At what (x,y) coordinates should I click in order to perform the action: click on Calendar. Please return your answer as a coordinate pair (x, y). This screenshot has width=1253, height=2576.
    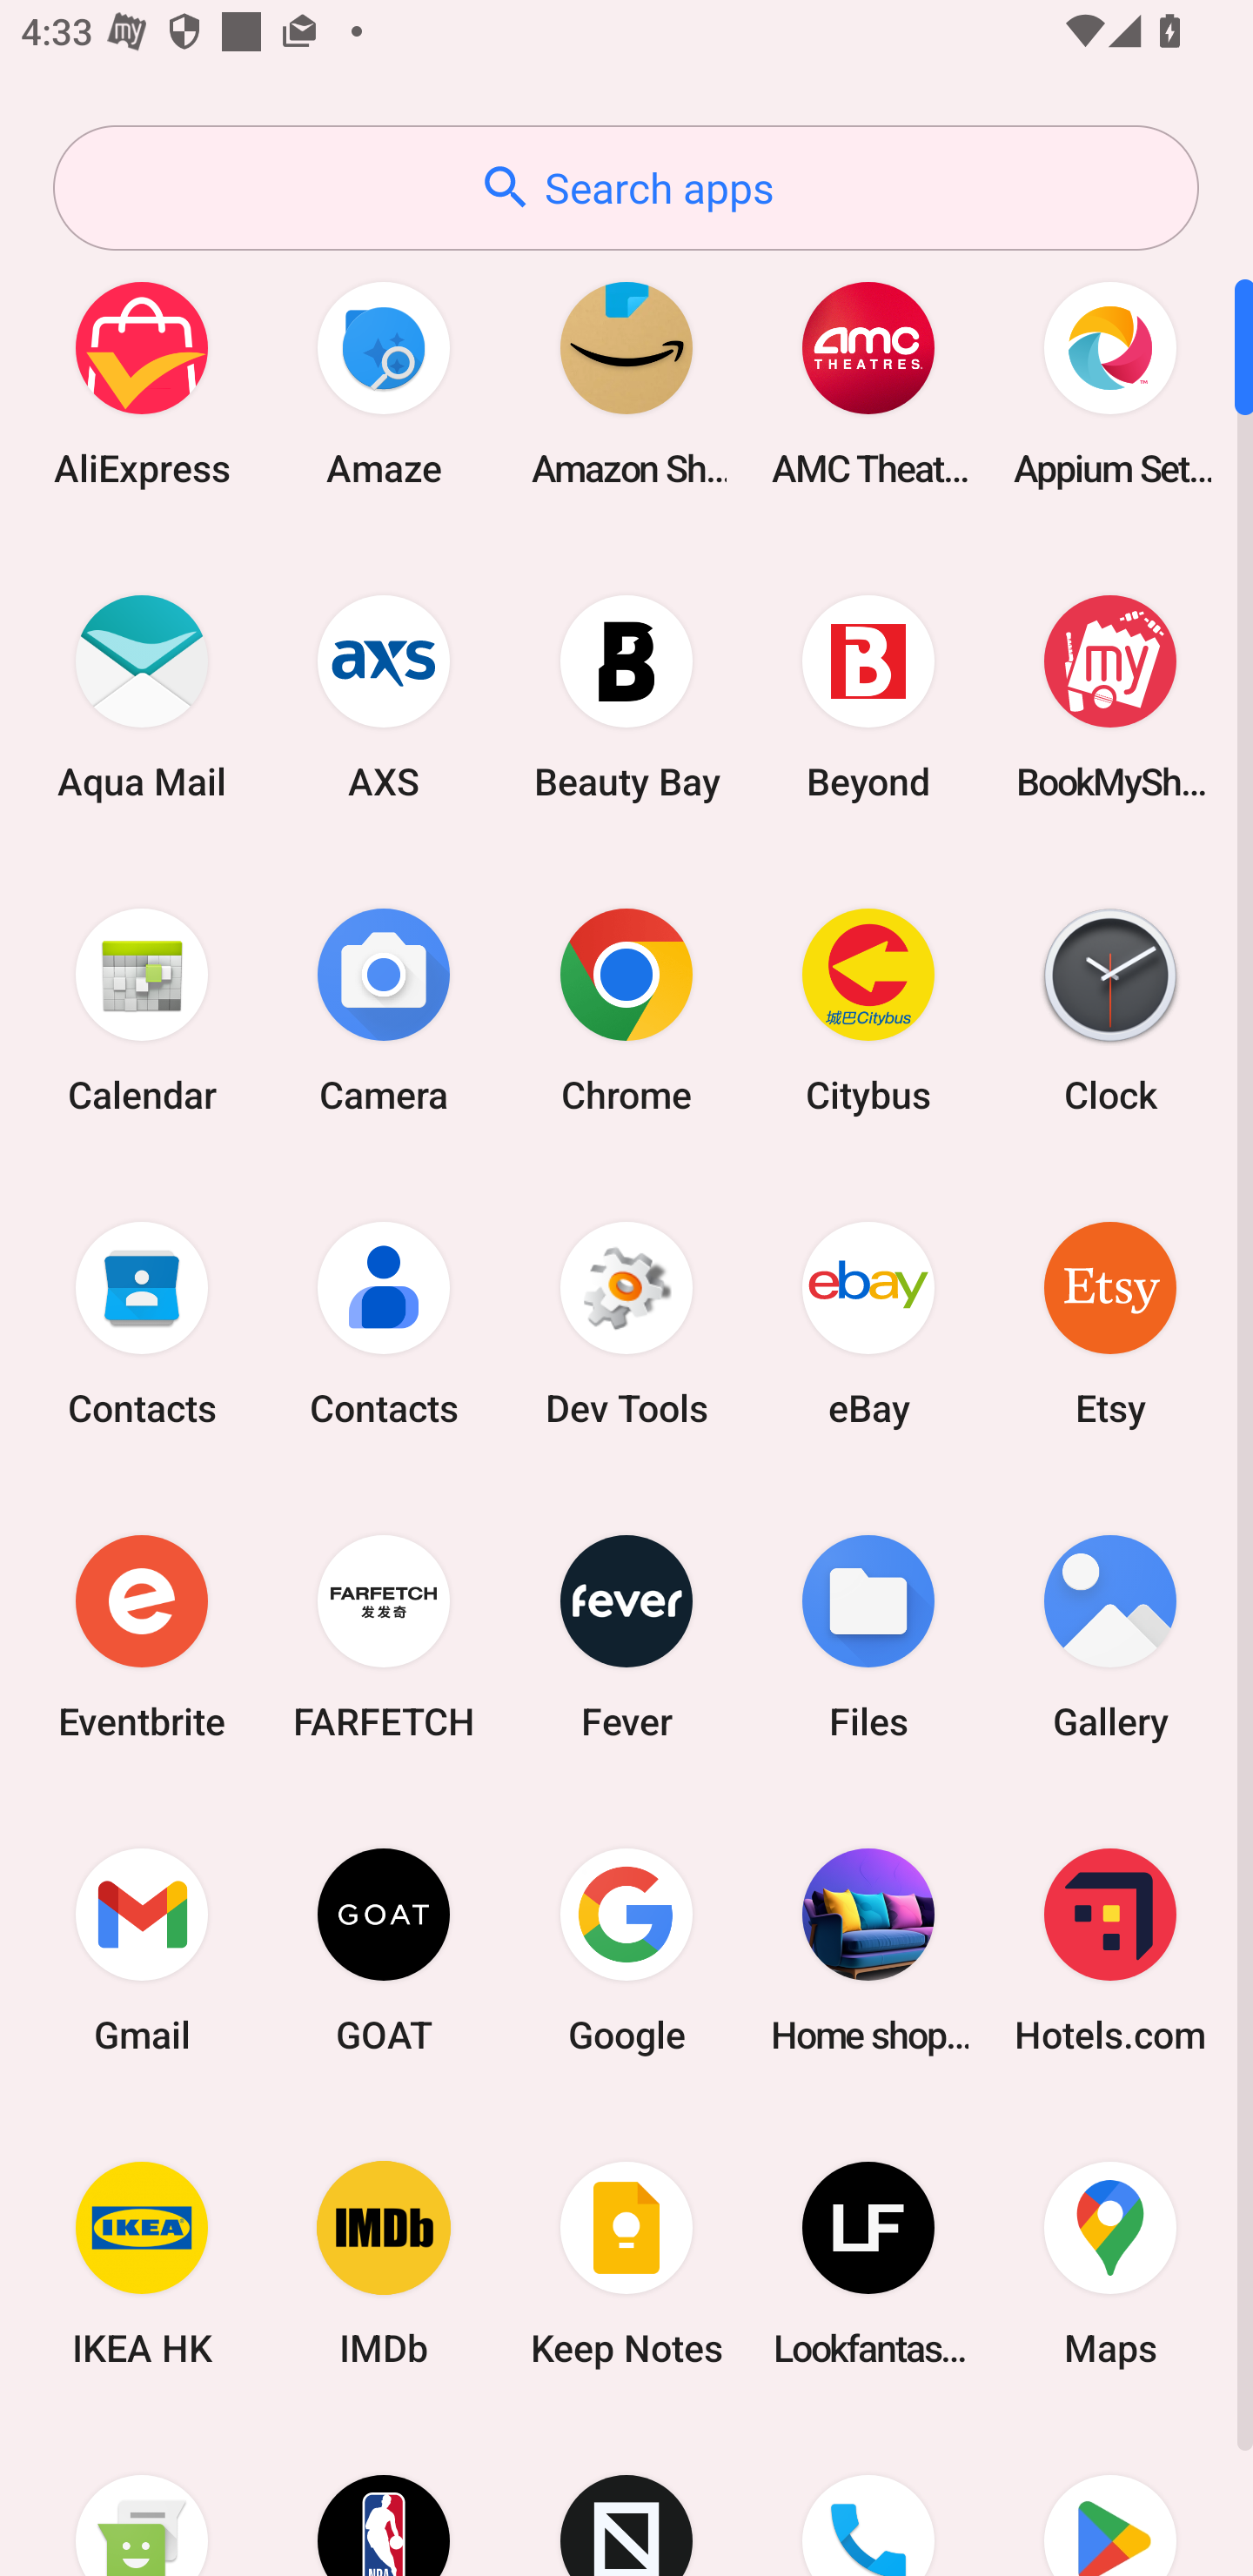
    Looking at the image, I should click on (142, 1010).